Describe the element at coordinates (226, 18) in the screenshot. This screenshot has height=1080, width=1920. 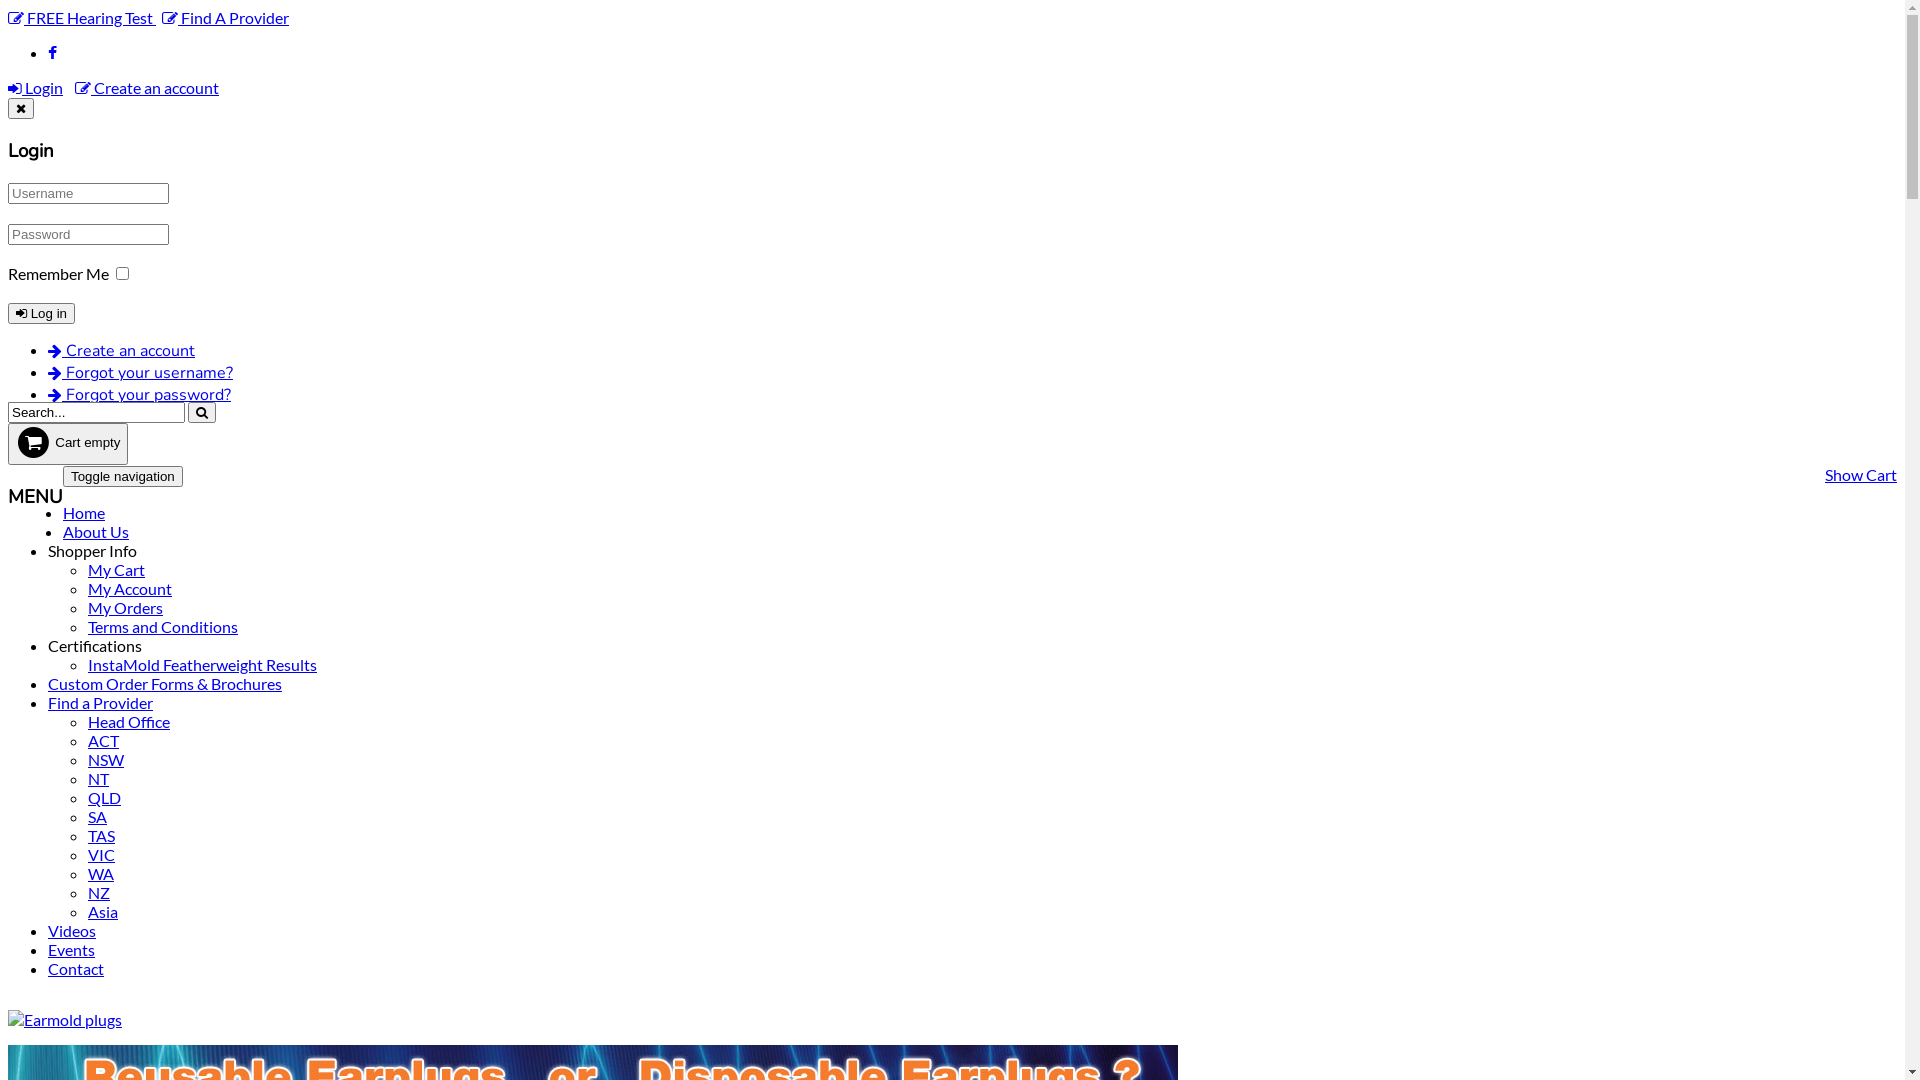
I see `Find A Provider` at that location.